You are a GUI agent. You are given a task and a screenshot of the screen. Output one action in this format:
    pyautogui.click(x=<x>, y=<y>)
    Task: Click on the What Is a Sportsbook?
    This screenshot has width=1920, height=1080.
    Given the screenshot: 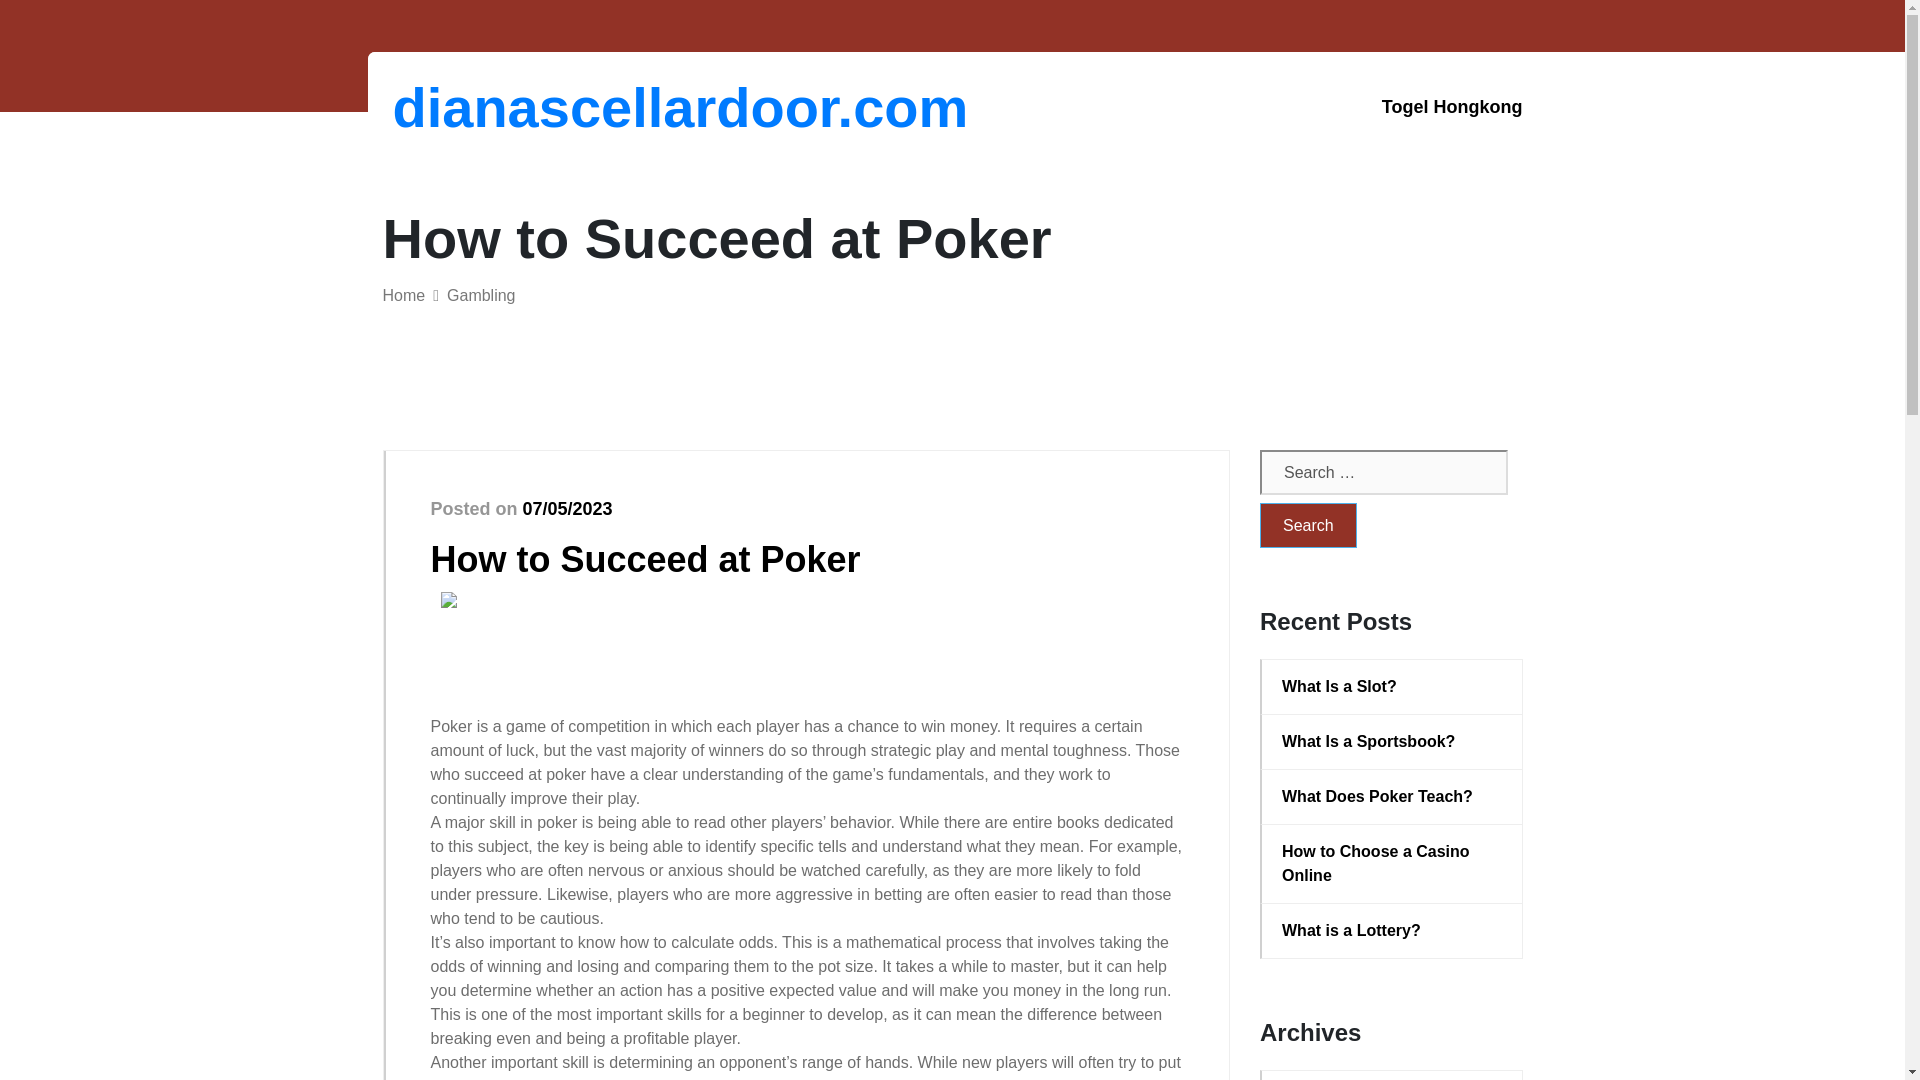 What is the action you would take?
    pyautogui.click(x=1392, y=742)
    